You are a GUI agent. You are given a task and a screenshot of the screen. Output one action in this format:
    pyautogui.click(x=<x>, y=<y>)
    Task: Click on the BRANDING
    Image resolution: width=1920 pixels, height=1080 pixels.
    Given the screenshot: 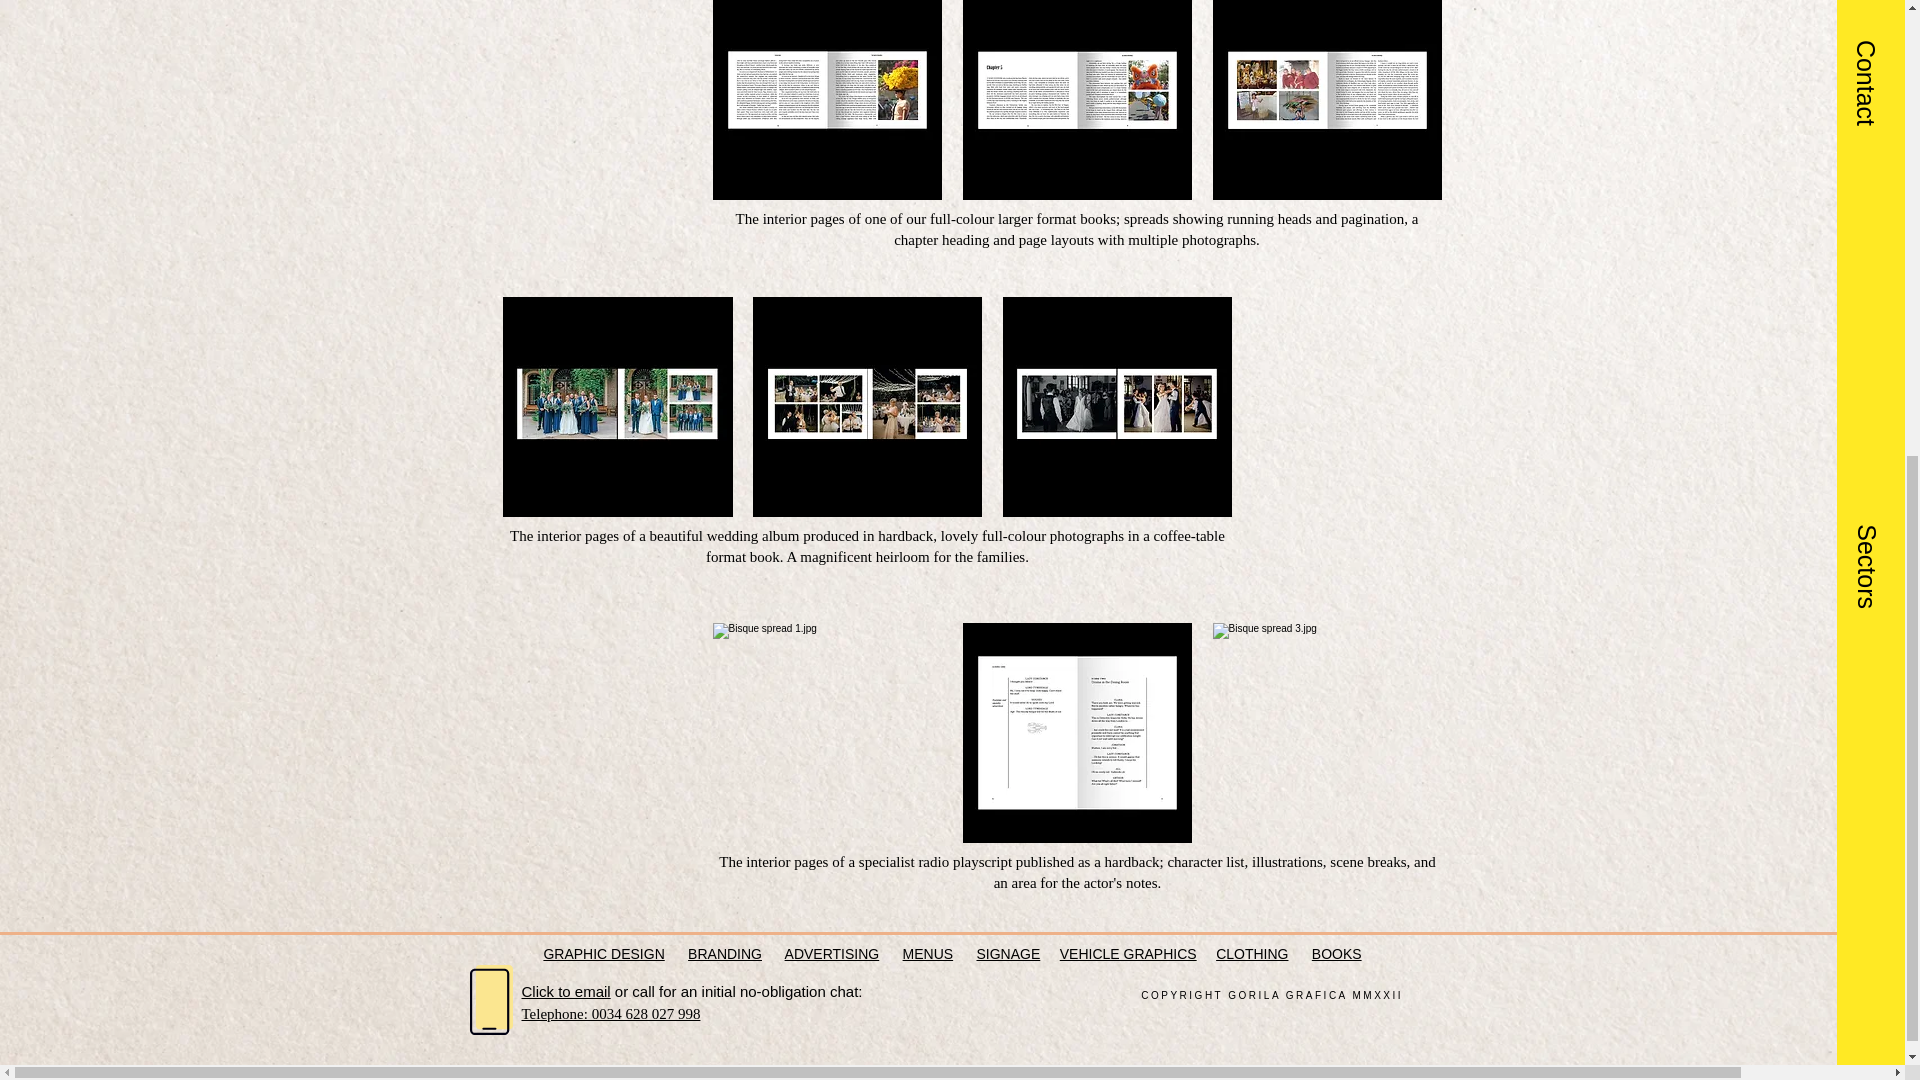 What is the action you would take?
    pyautogui.click(x=724, y=954)
    